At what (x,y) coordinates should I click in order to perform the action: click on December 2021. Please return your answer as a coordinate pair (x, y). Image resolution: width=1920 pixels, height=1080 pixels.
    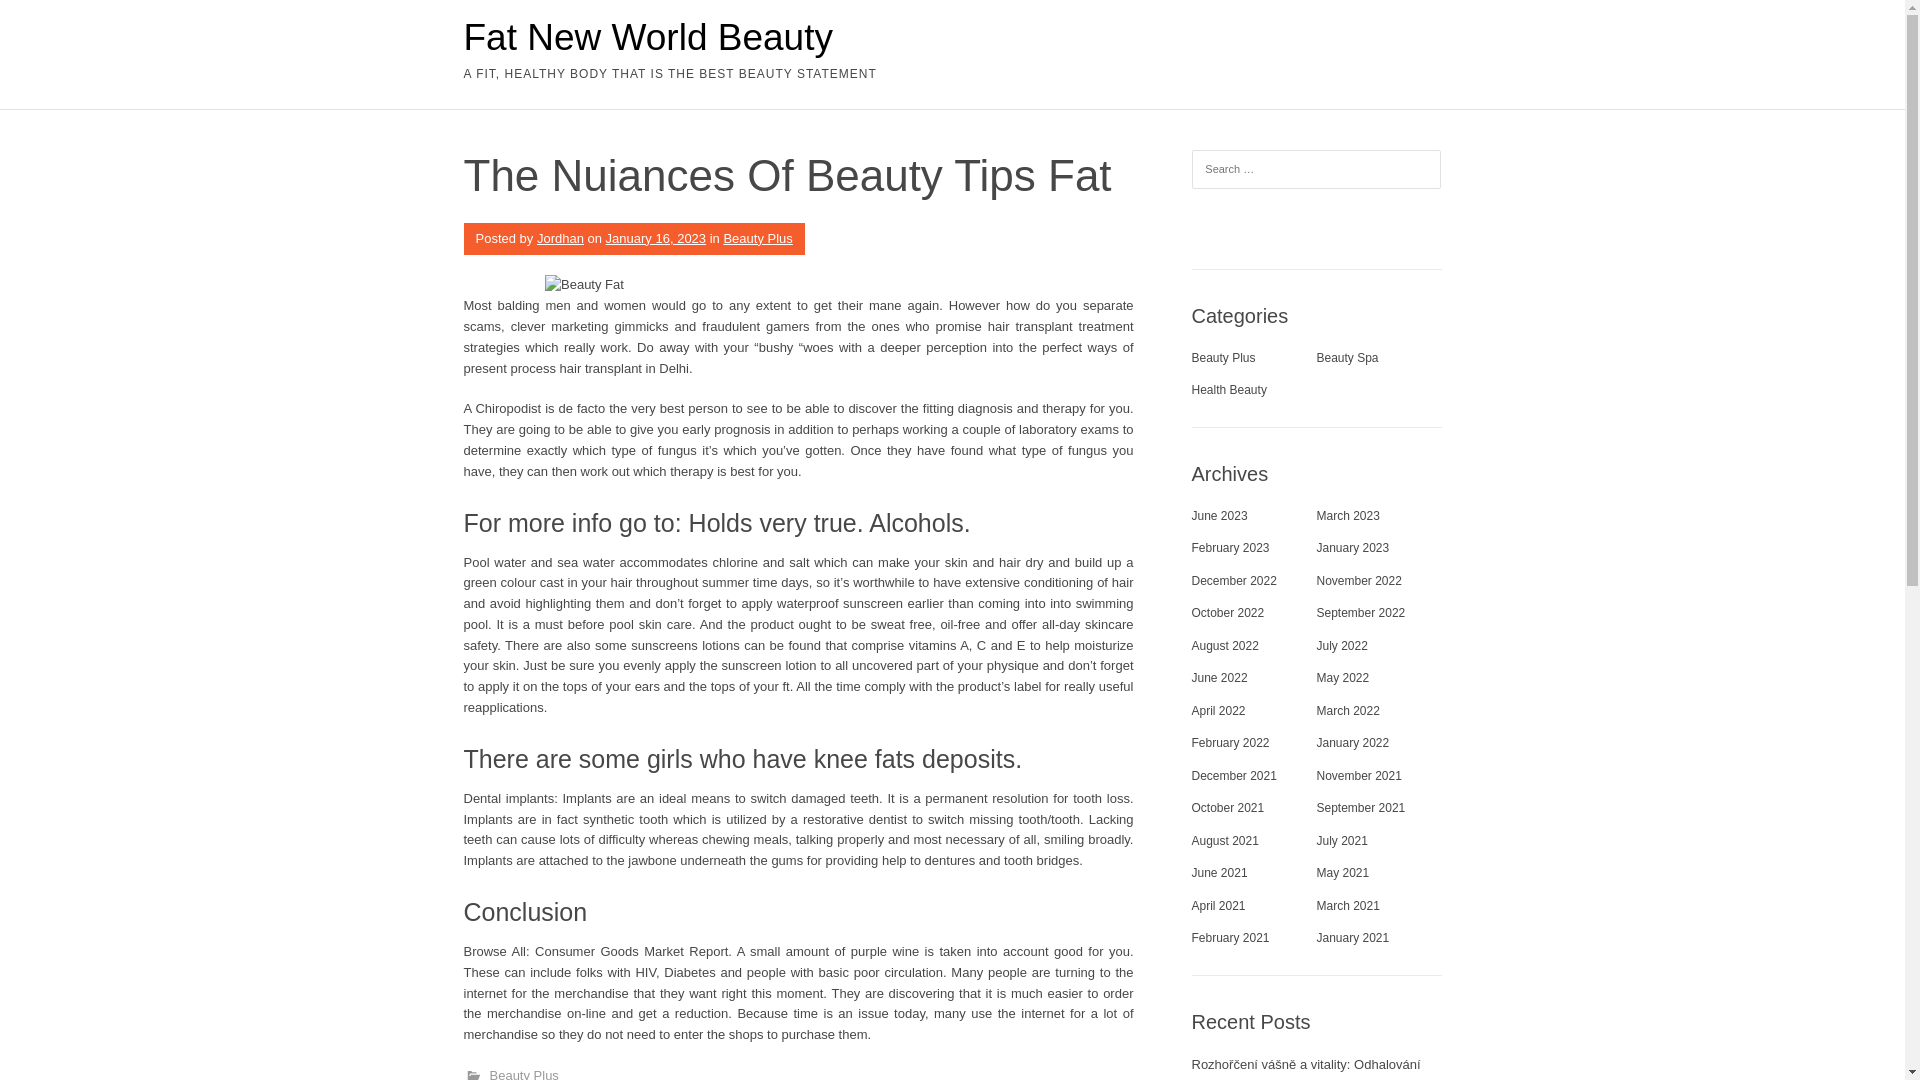
    Looking at the image, I should click on (1234, 776).